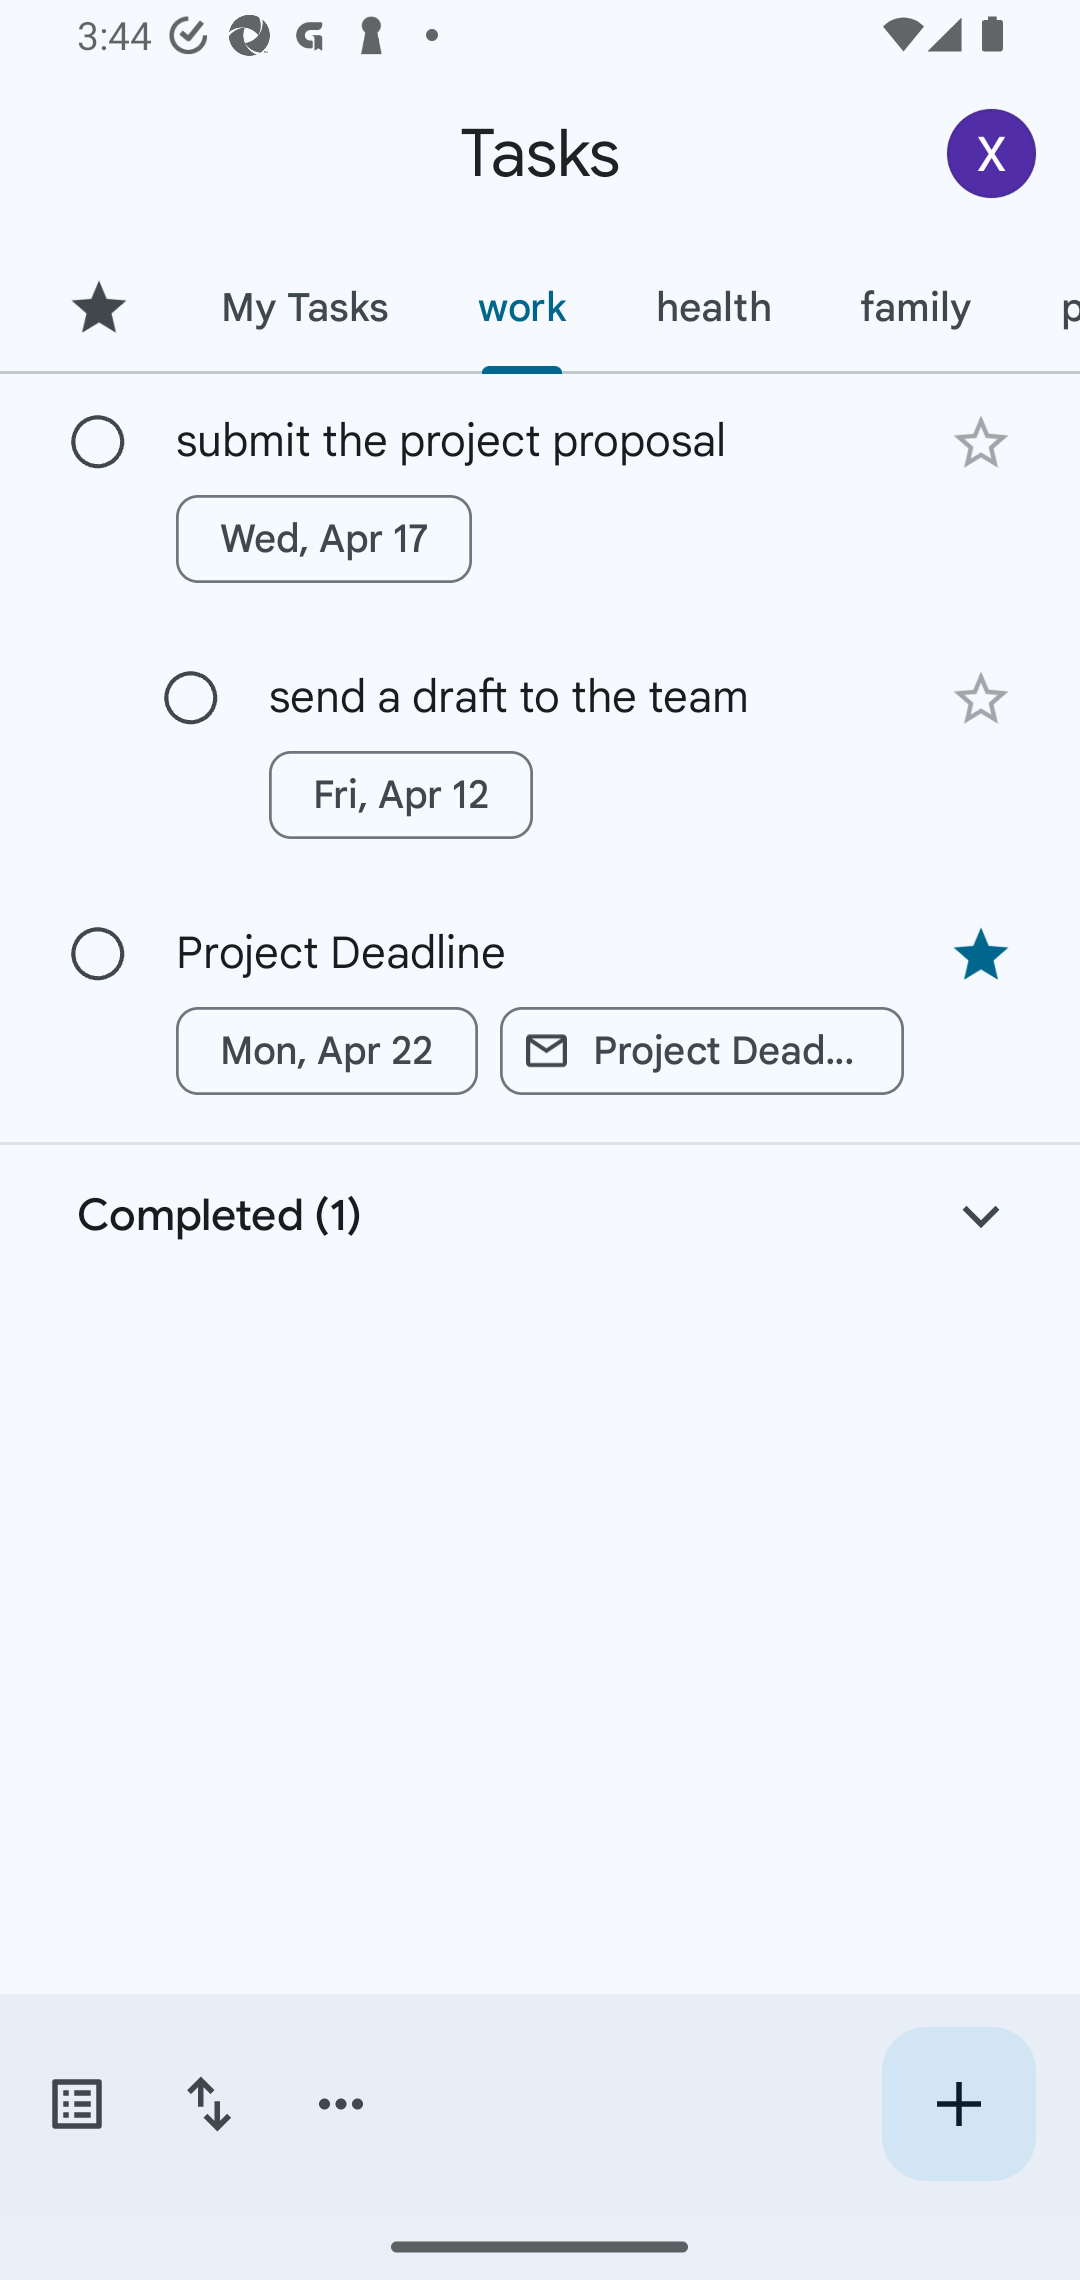 The width and height of the screenshot is (1080, 2280). I want to click on Mark as complete, so click(191, 698).